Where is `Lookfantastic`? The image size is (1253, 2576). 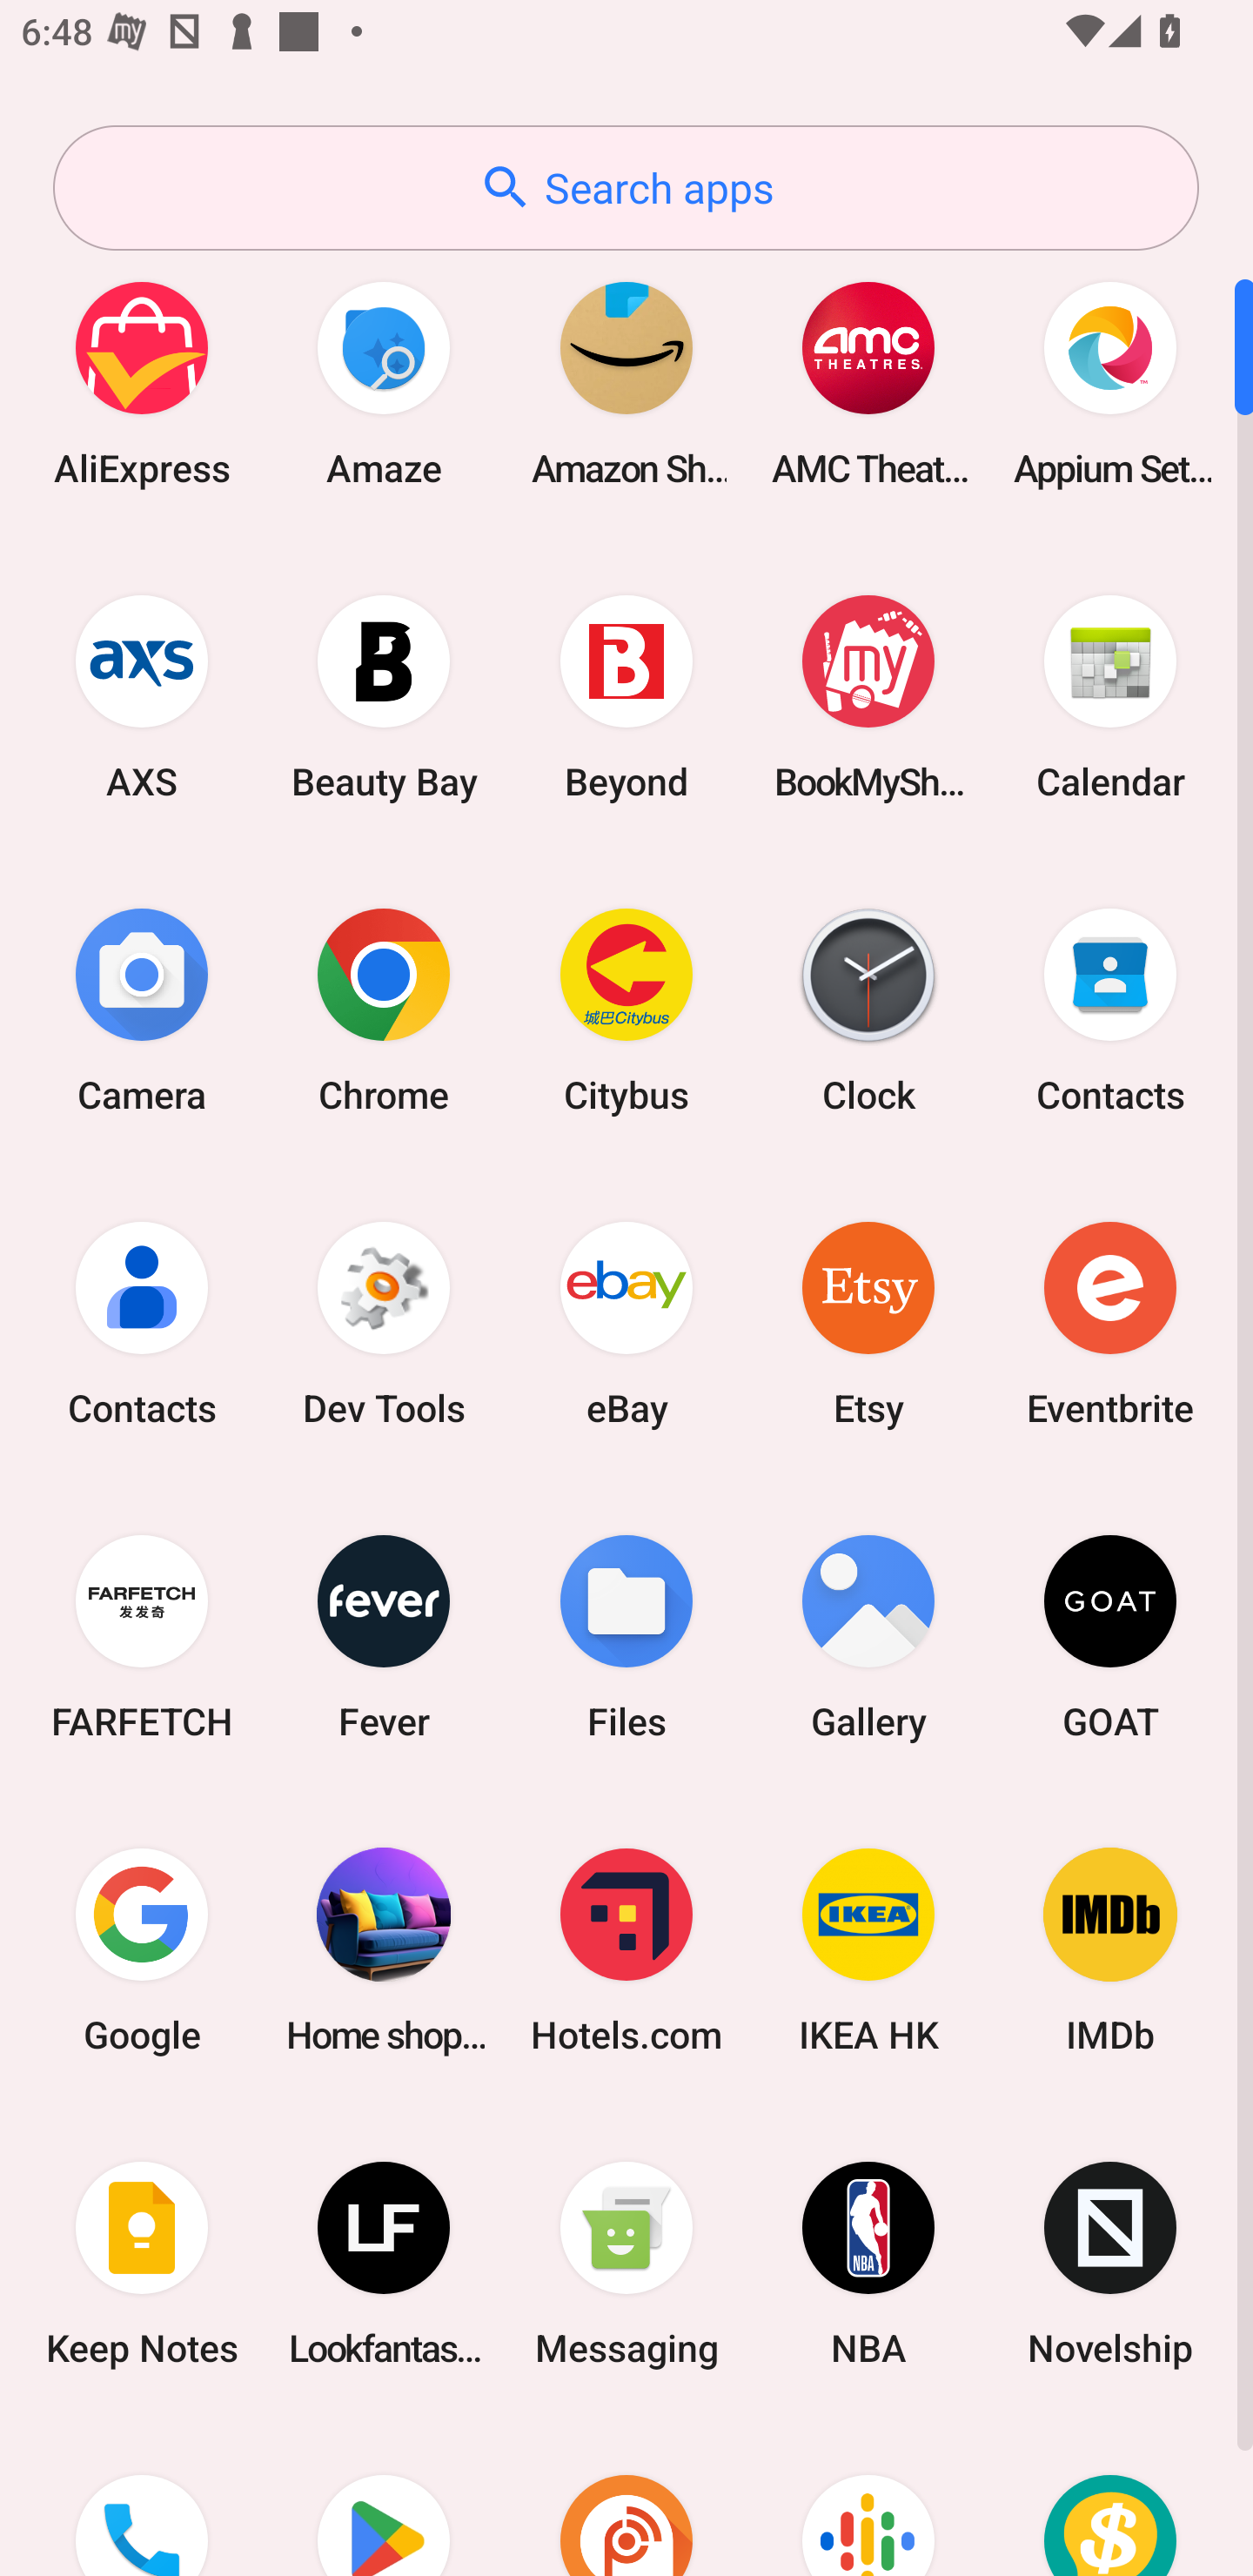 Lookfantastic is located at coordinates (384, 2264).